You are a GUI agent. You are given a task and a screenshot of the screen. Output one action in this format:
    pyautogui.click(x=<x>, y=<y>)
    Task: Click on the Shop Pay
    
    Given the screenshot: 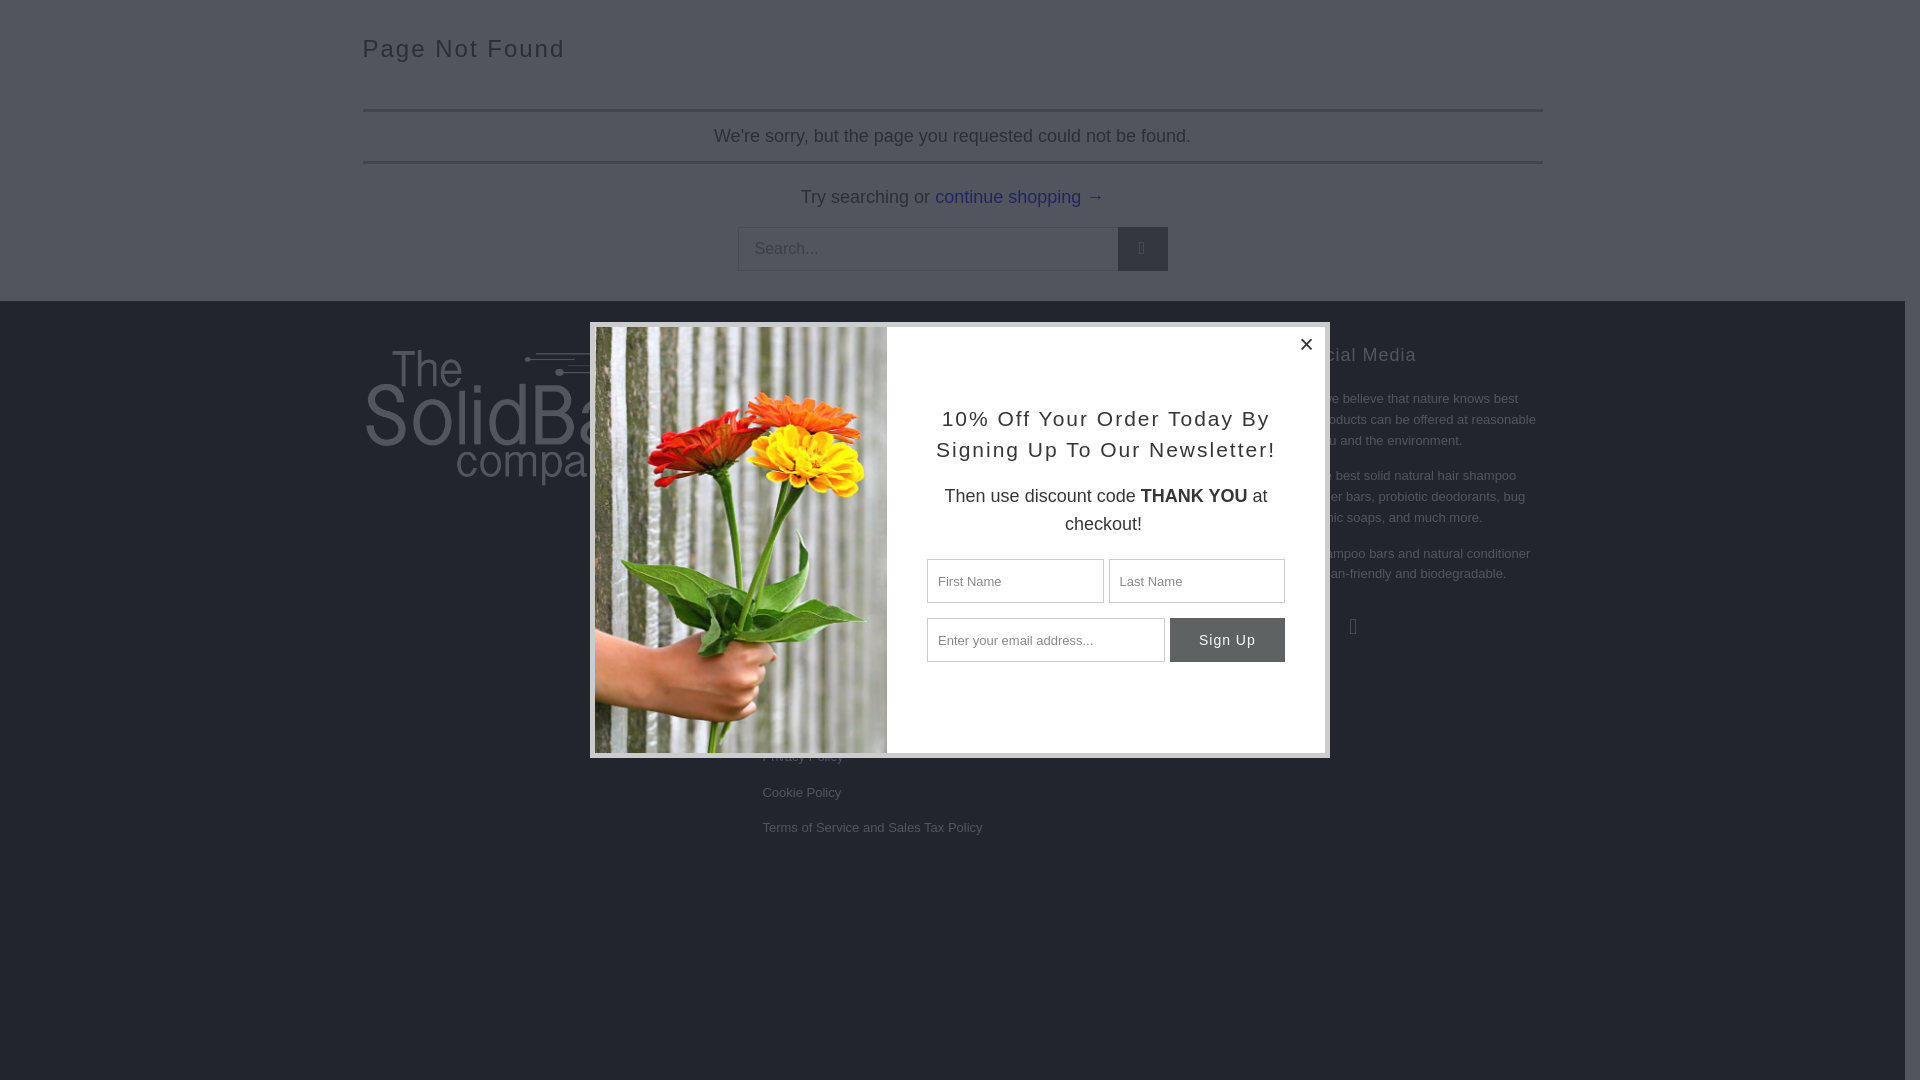 What is the action you would take?
    pyautogui.click(x=1414, y=1028)
    